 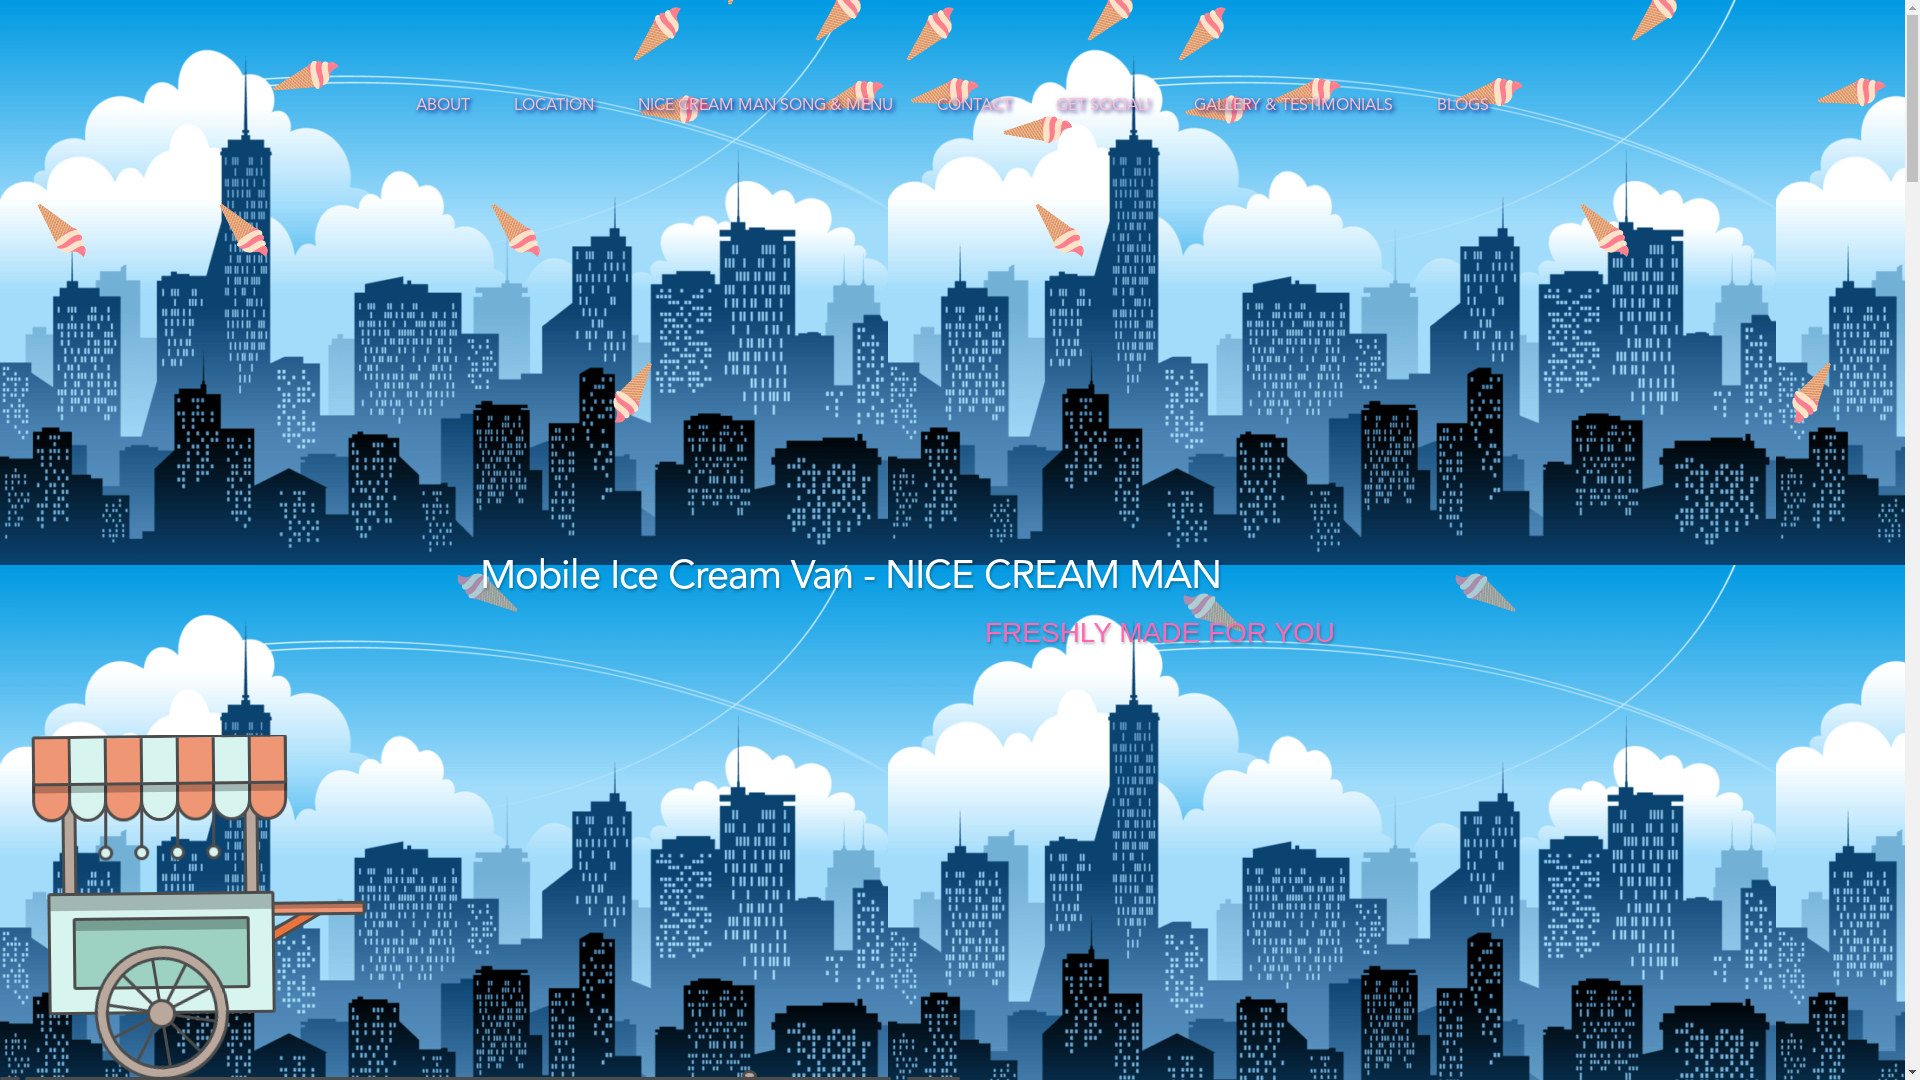 What do you see at coordinates (766, 105) in the screenshot?
I see `NICE CREAM MAN SONG & MENU` at bounding box center [766, 105].